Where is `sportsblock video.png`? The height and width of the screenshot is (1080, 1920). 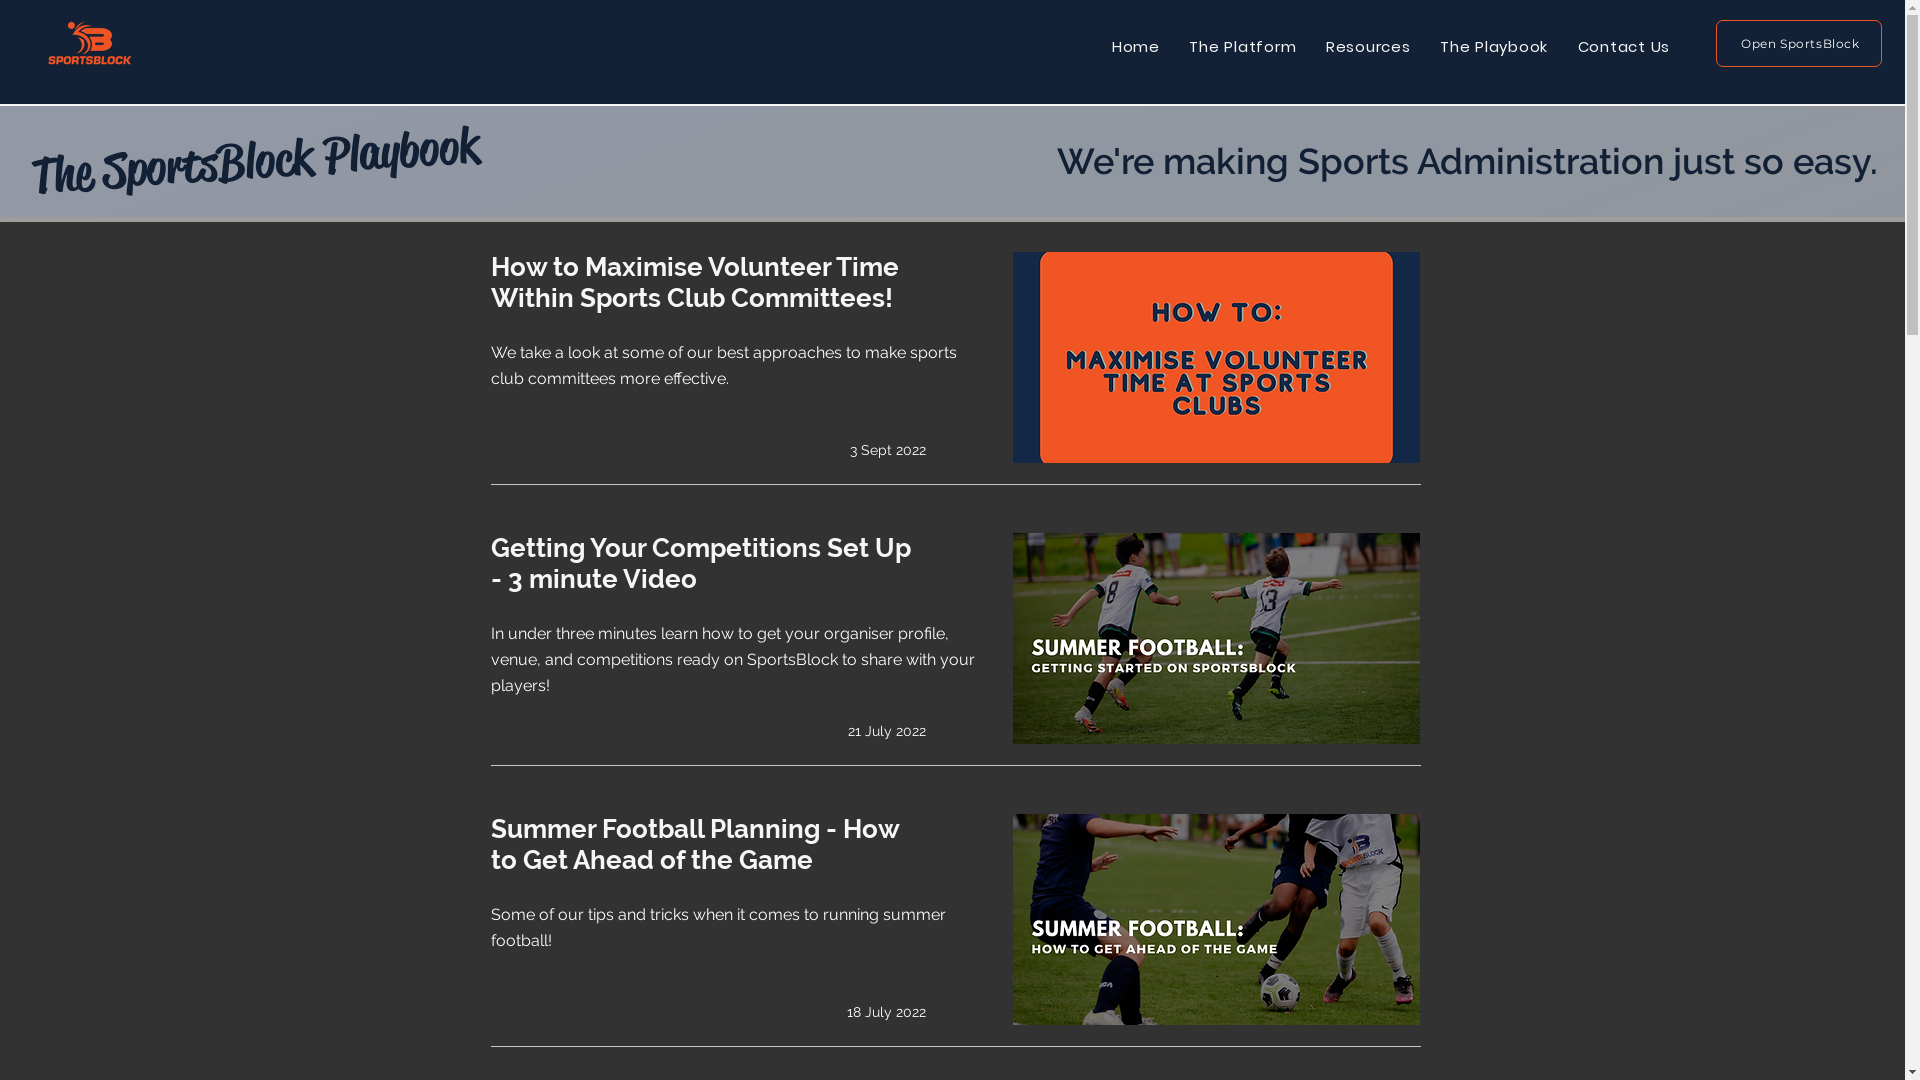
sportsblock video.png is located at coordinates (1216, 638).